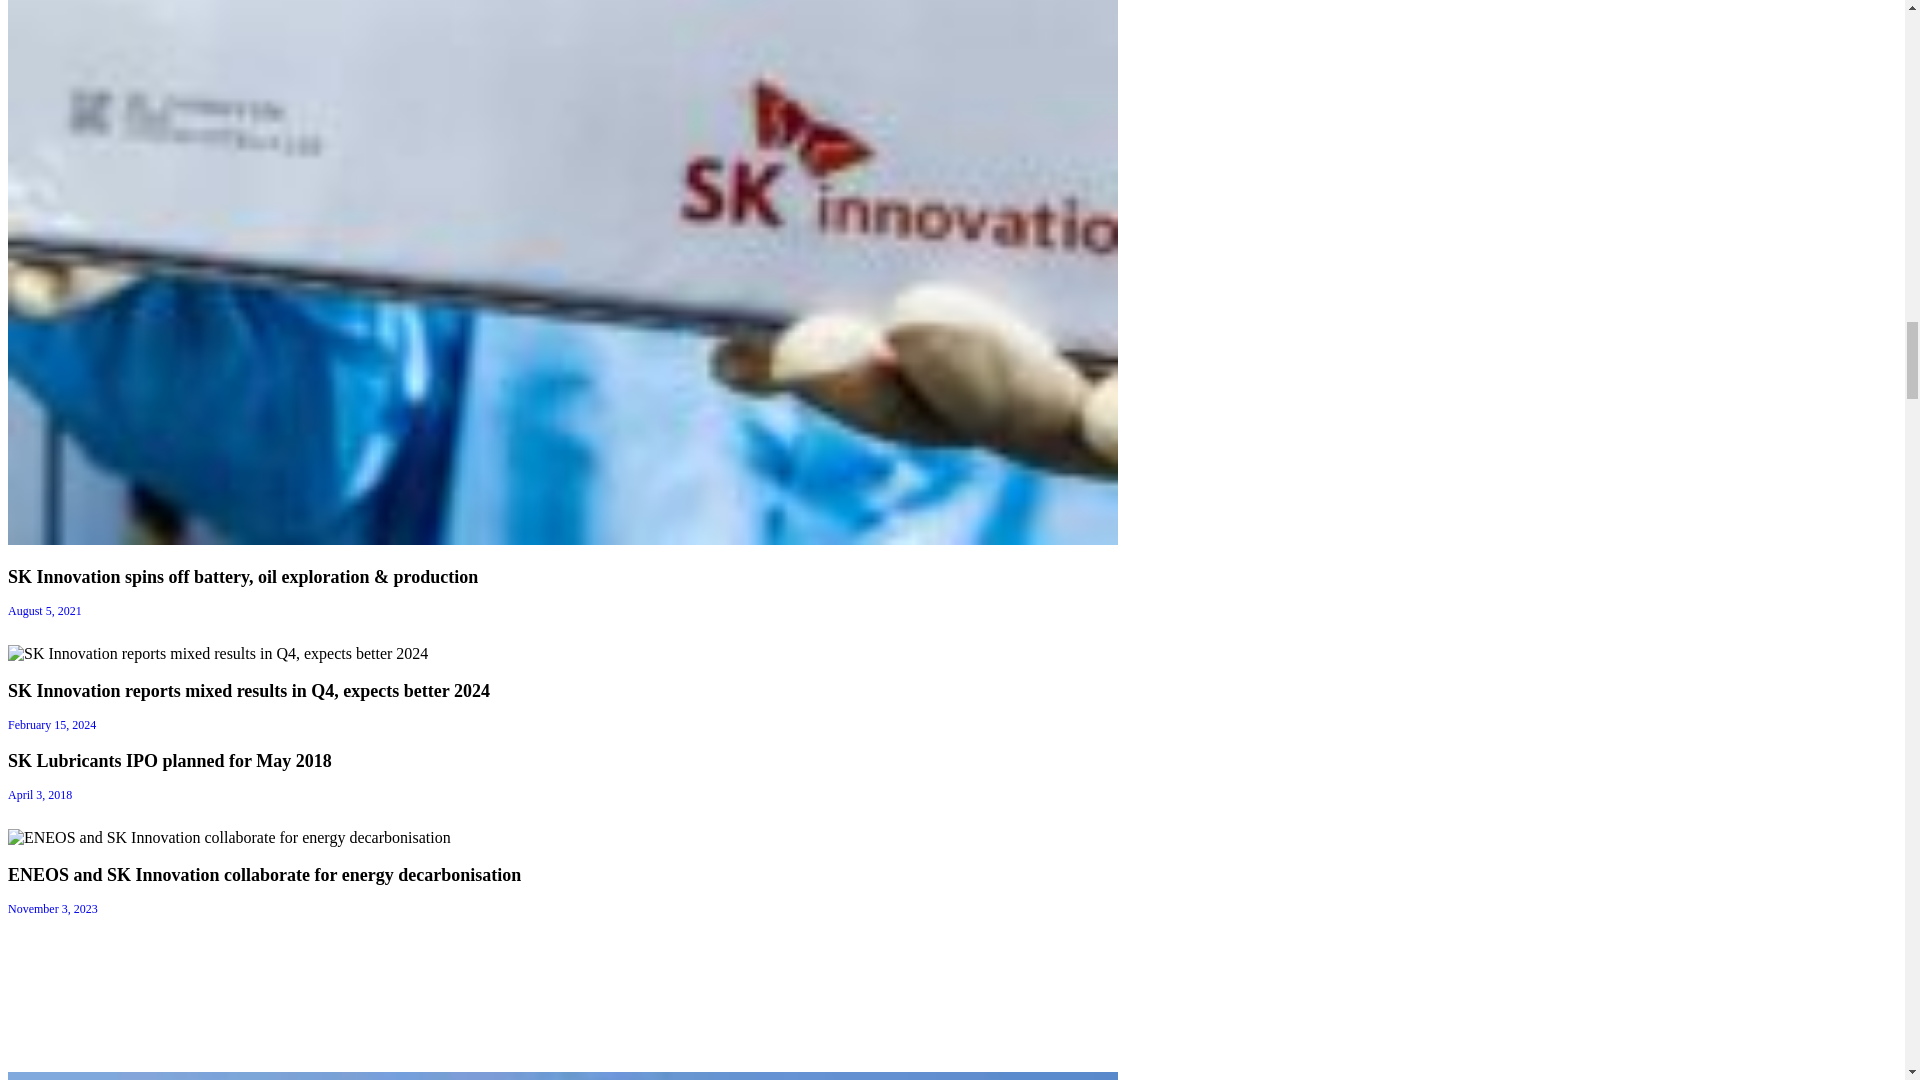  Describe the element at coordinates (170, 760) in the screenshot. I see `SK Lubricants IPO planned for May 2018` at that location.